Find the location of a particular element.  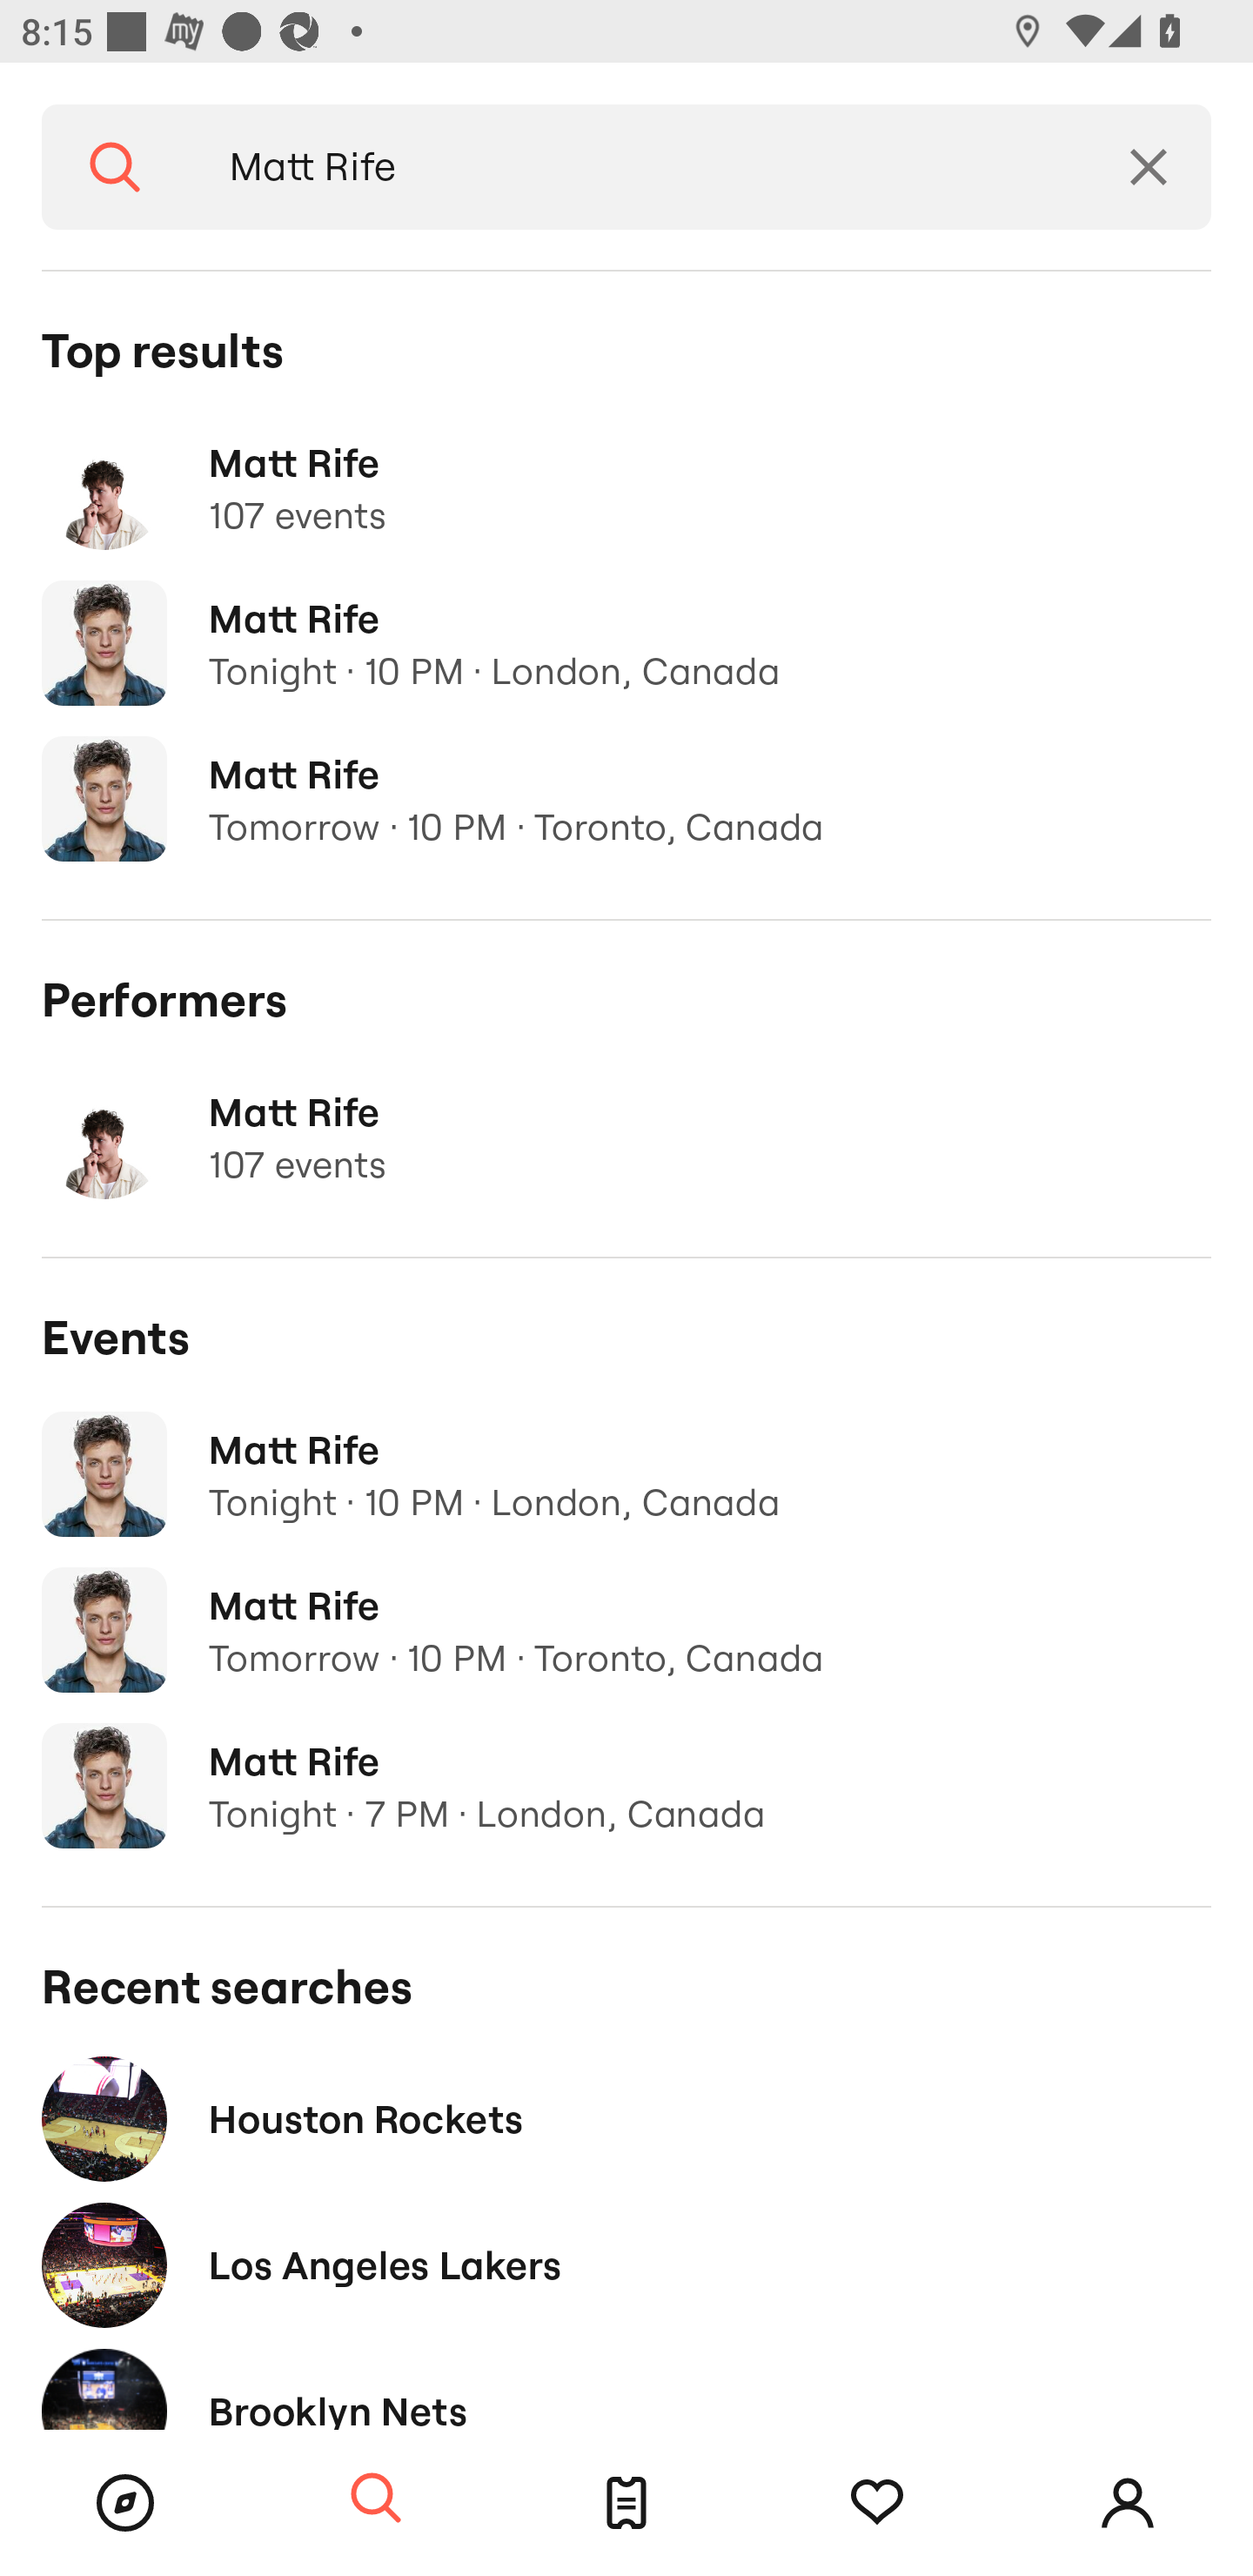

Account is located at coordinates (1128, 2503).